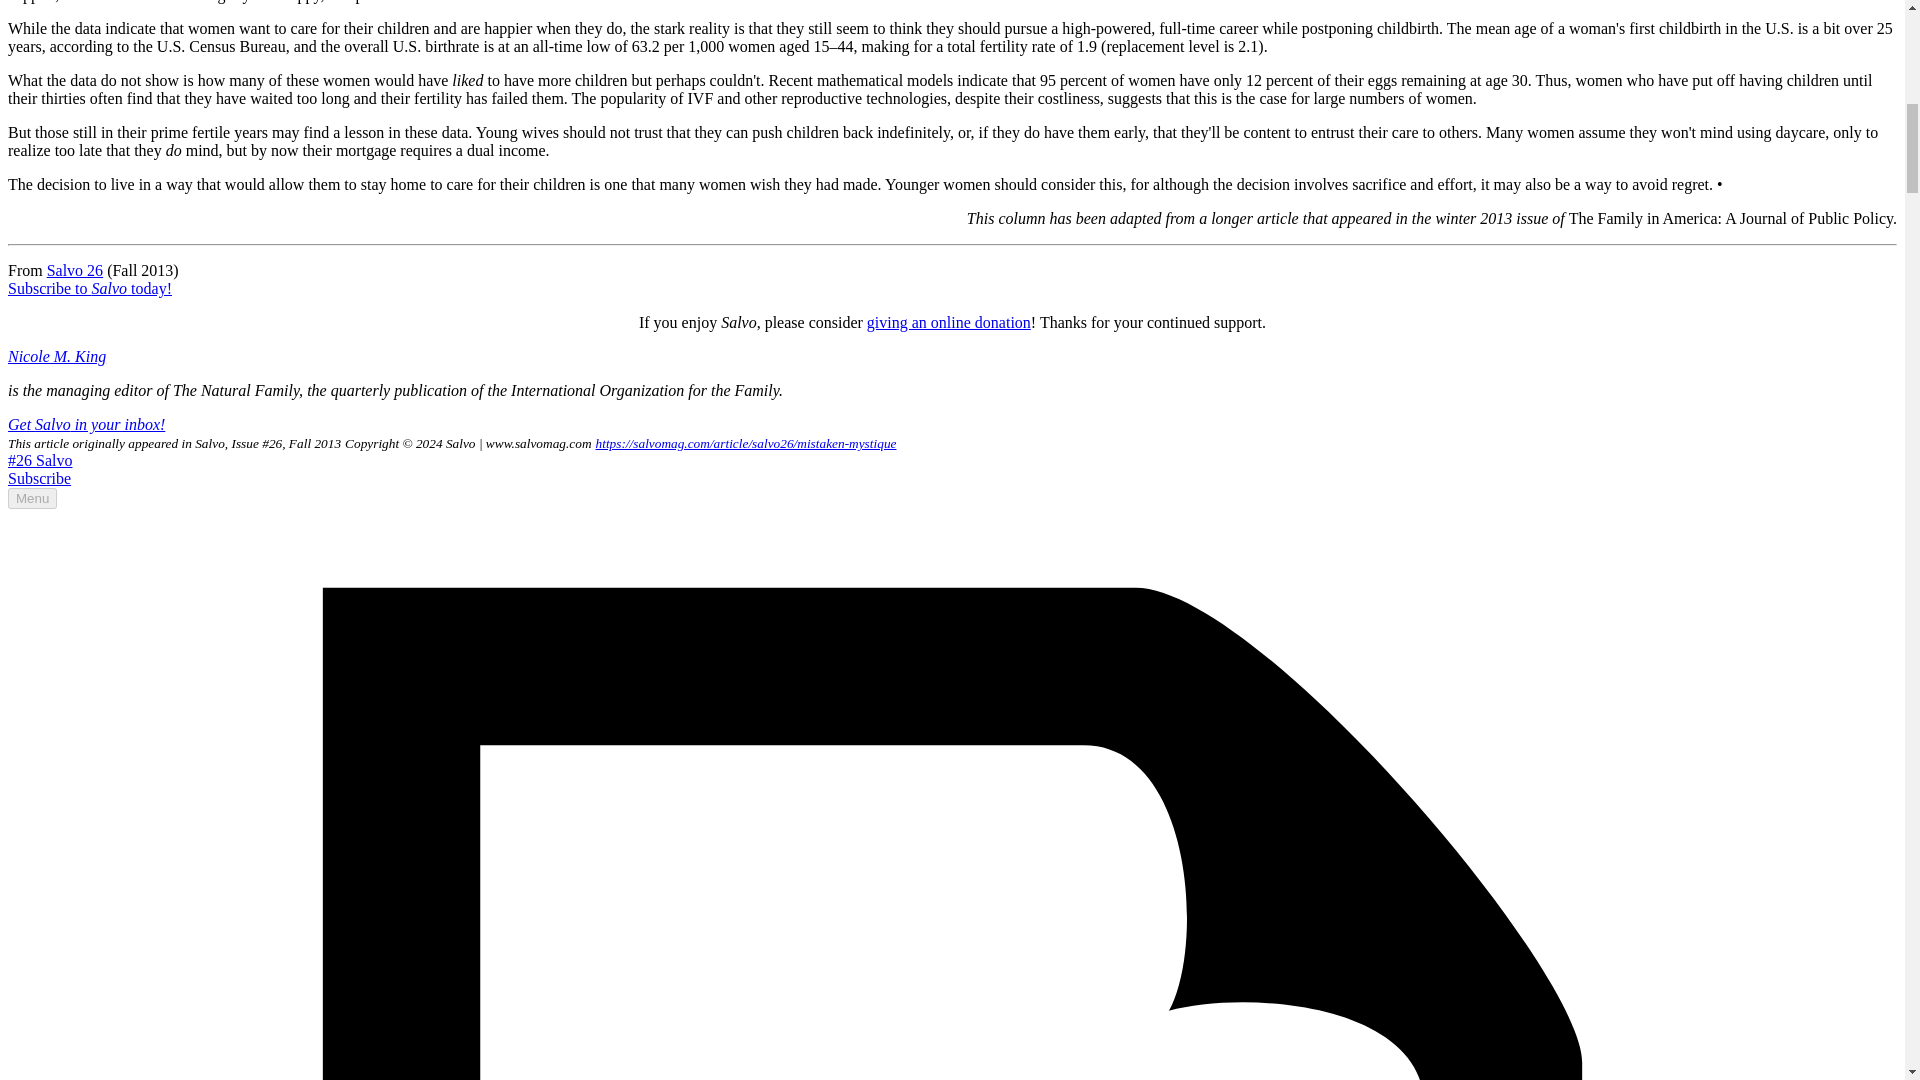 This screenshot has width=1920, height=1080. What do you see at coordinates (32, 498) in the screenshot?
I see `Menu` at bounding box center [32, 498].